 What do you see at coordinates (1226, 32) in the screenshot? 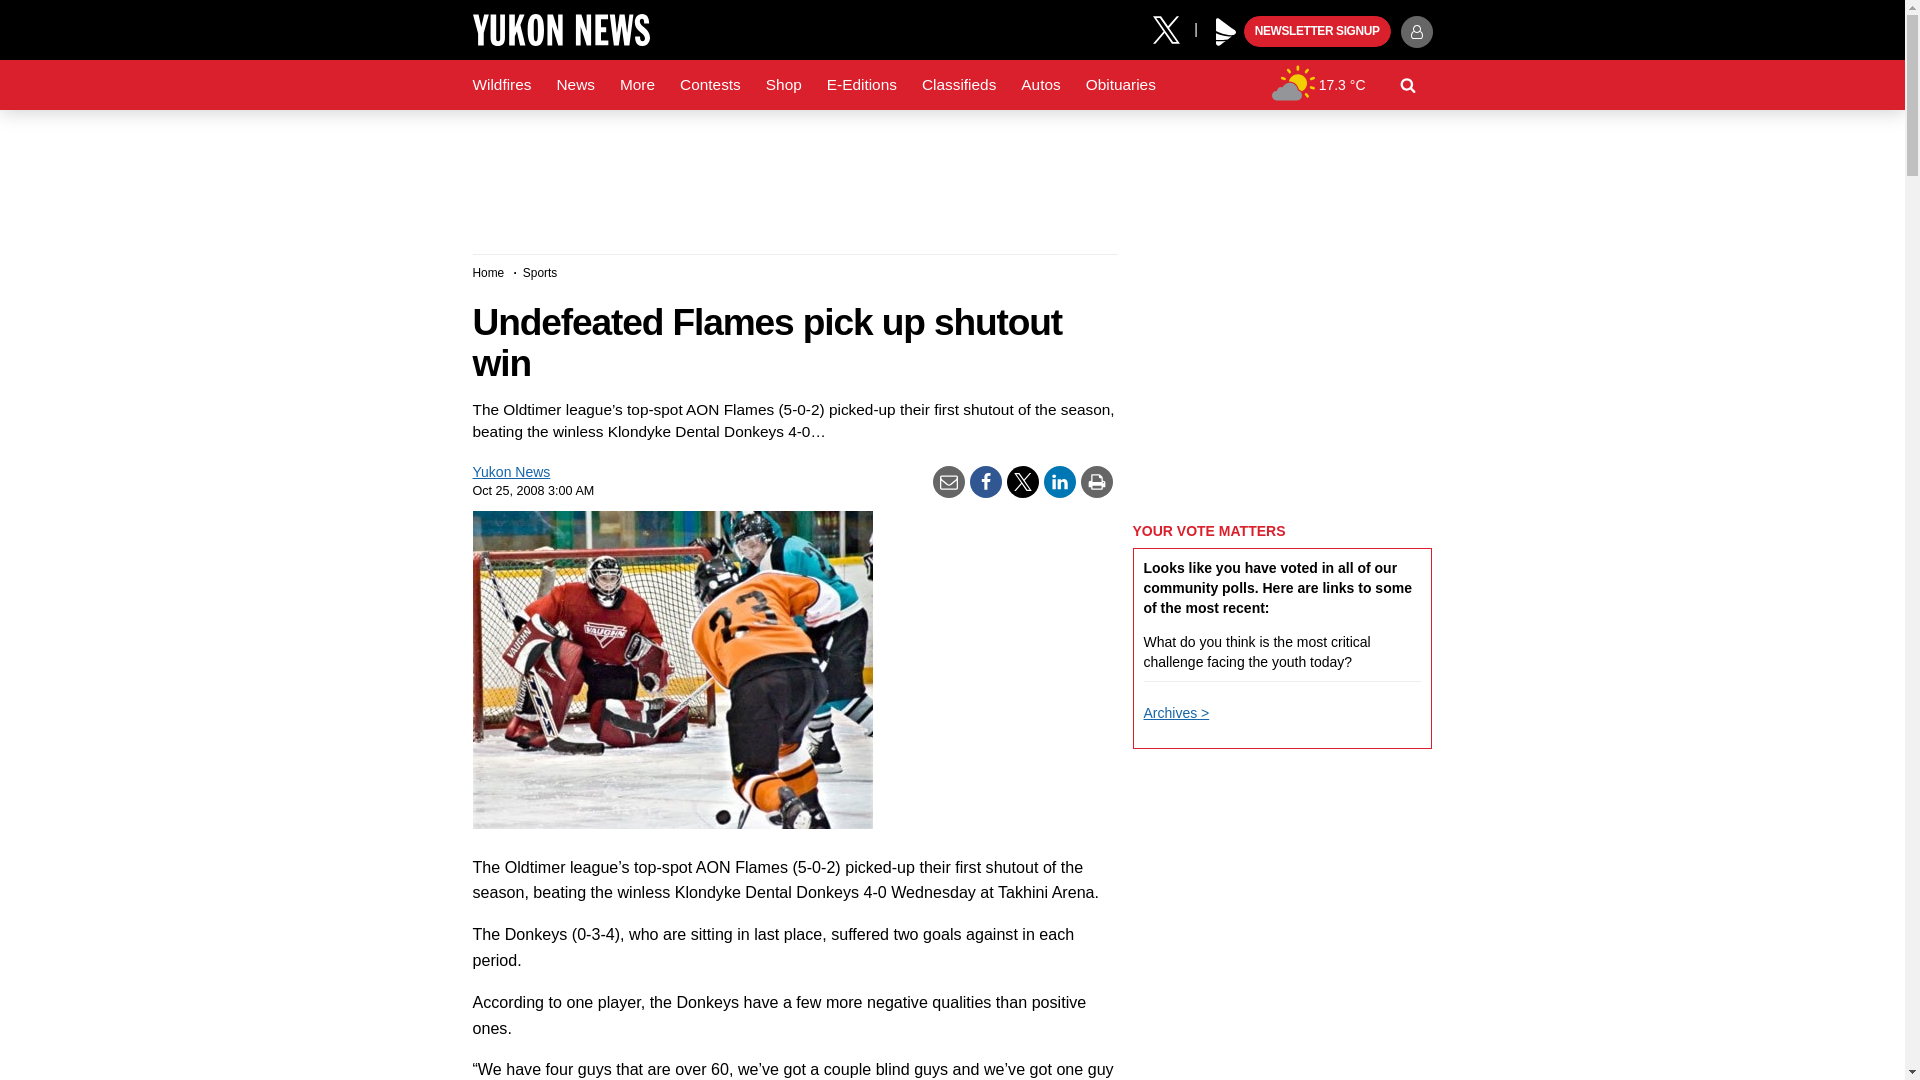
I see `Play` at bounding box center [1226, 32].